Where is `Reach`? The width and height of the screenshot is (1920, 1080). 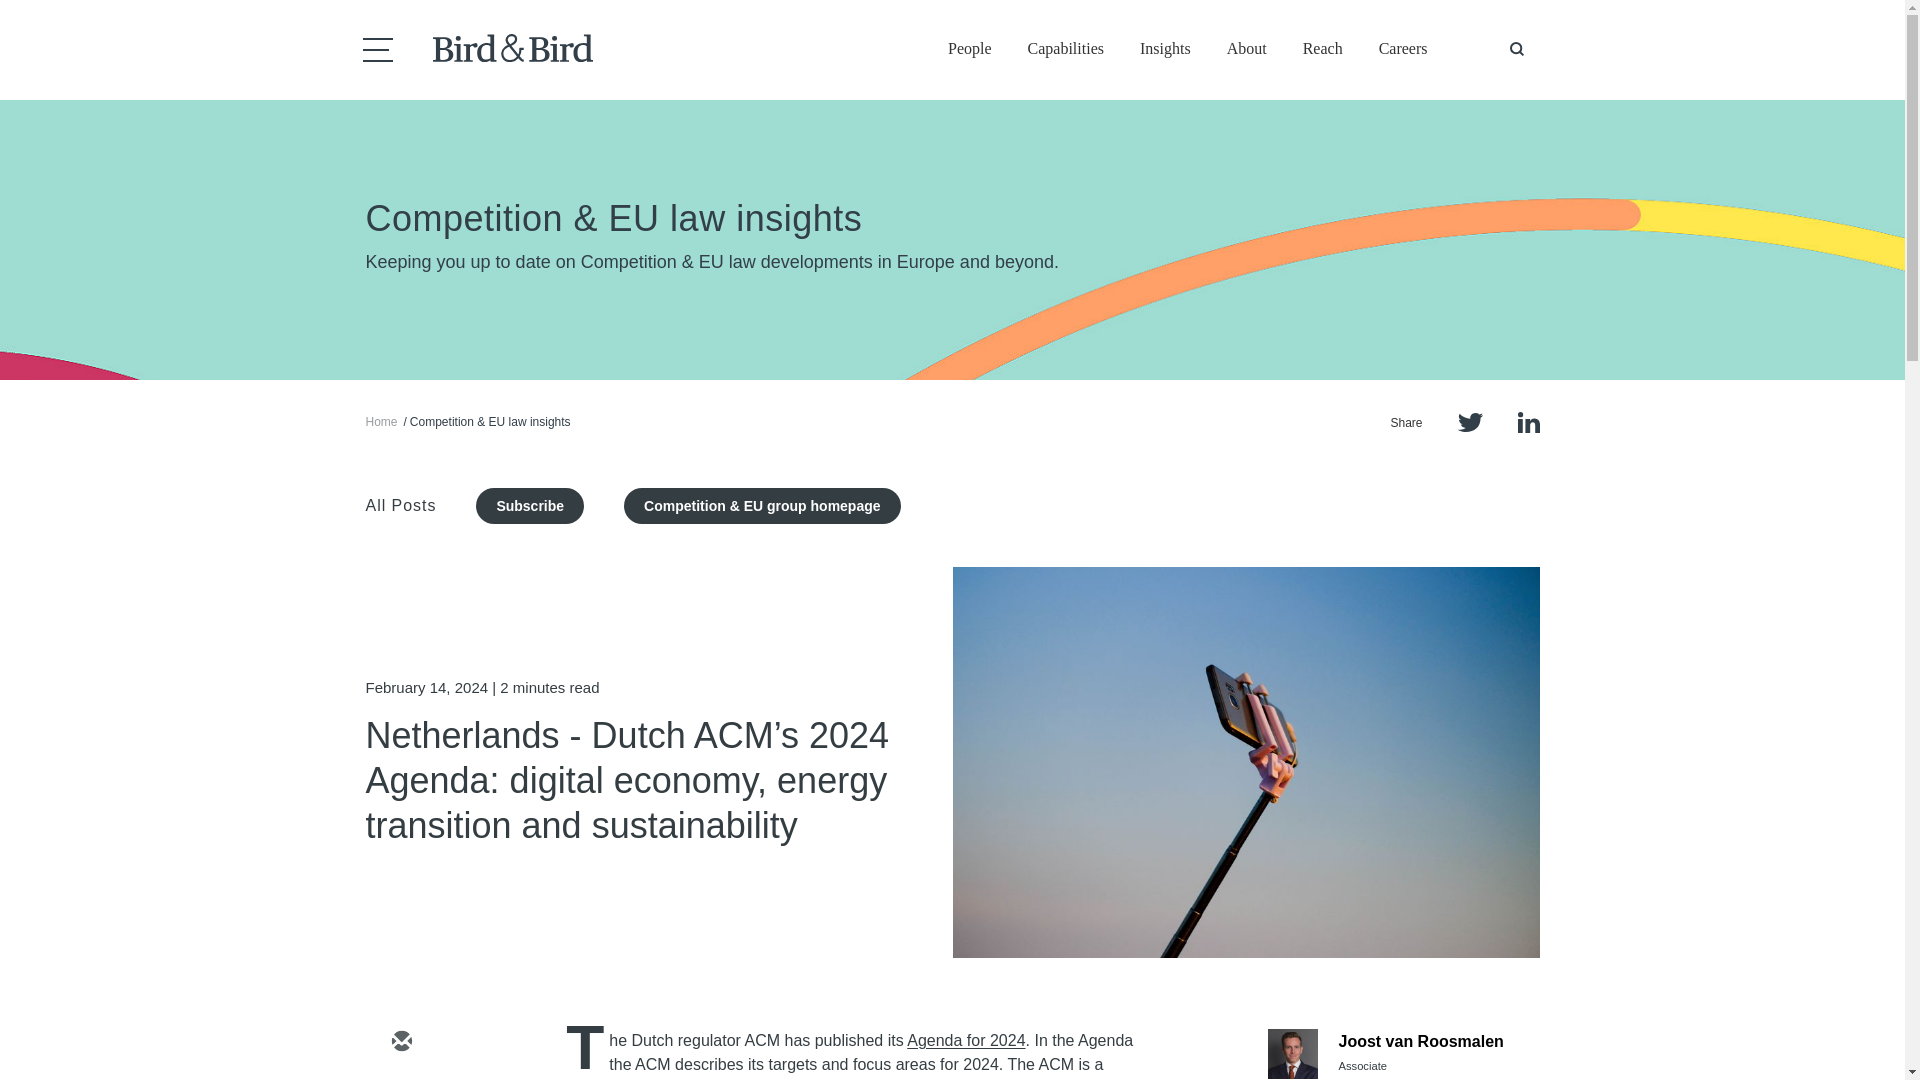
Reach is located at coordinates (1322, 50).